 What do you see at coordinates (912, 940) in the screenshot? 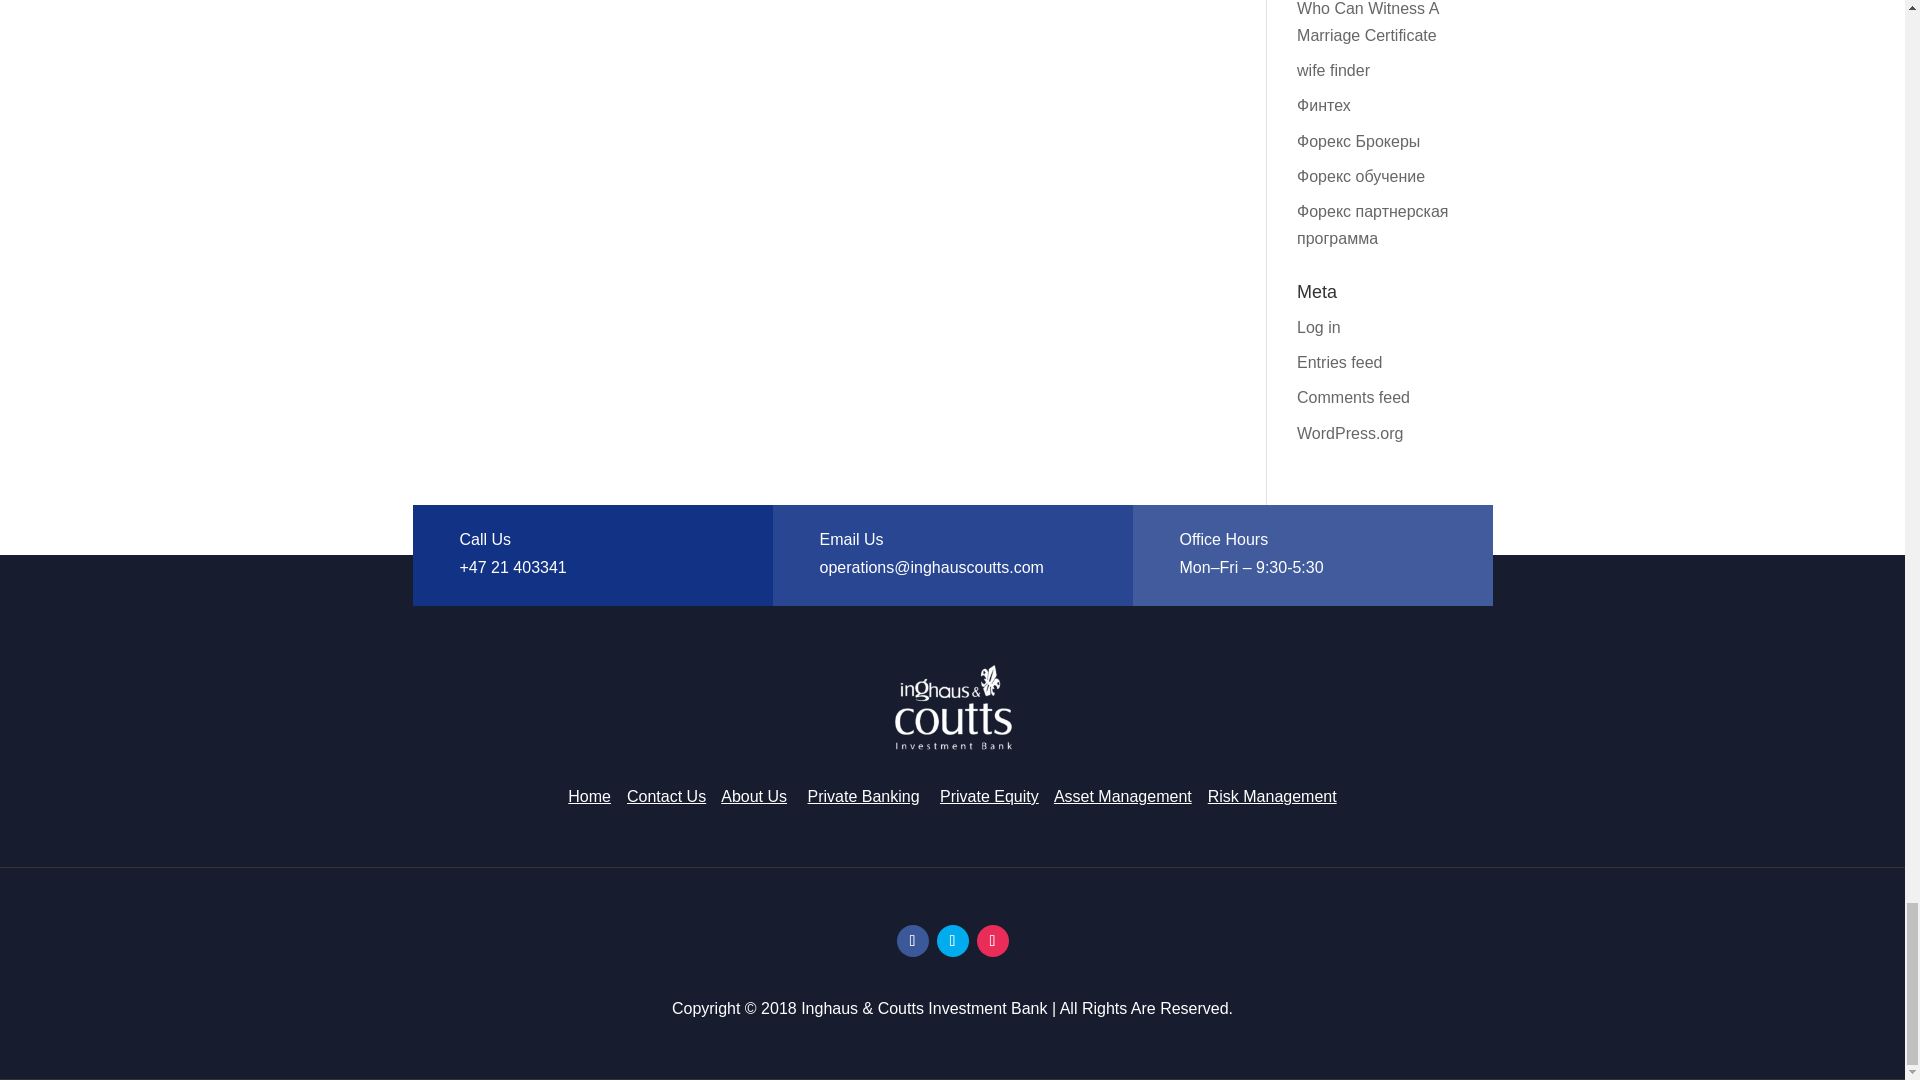
I see `Follow on Facebook` at bounding box center [912, 940].